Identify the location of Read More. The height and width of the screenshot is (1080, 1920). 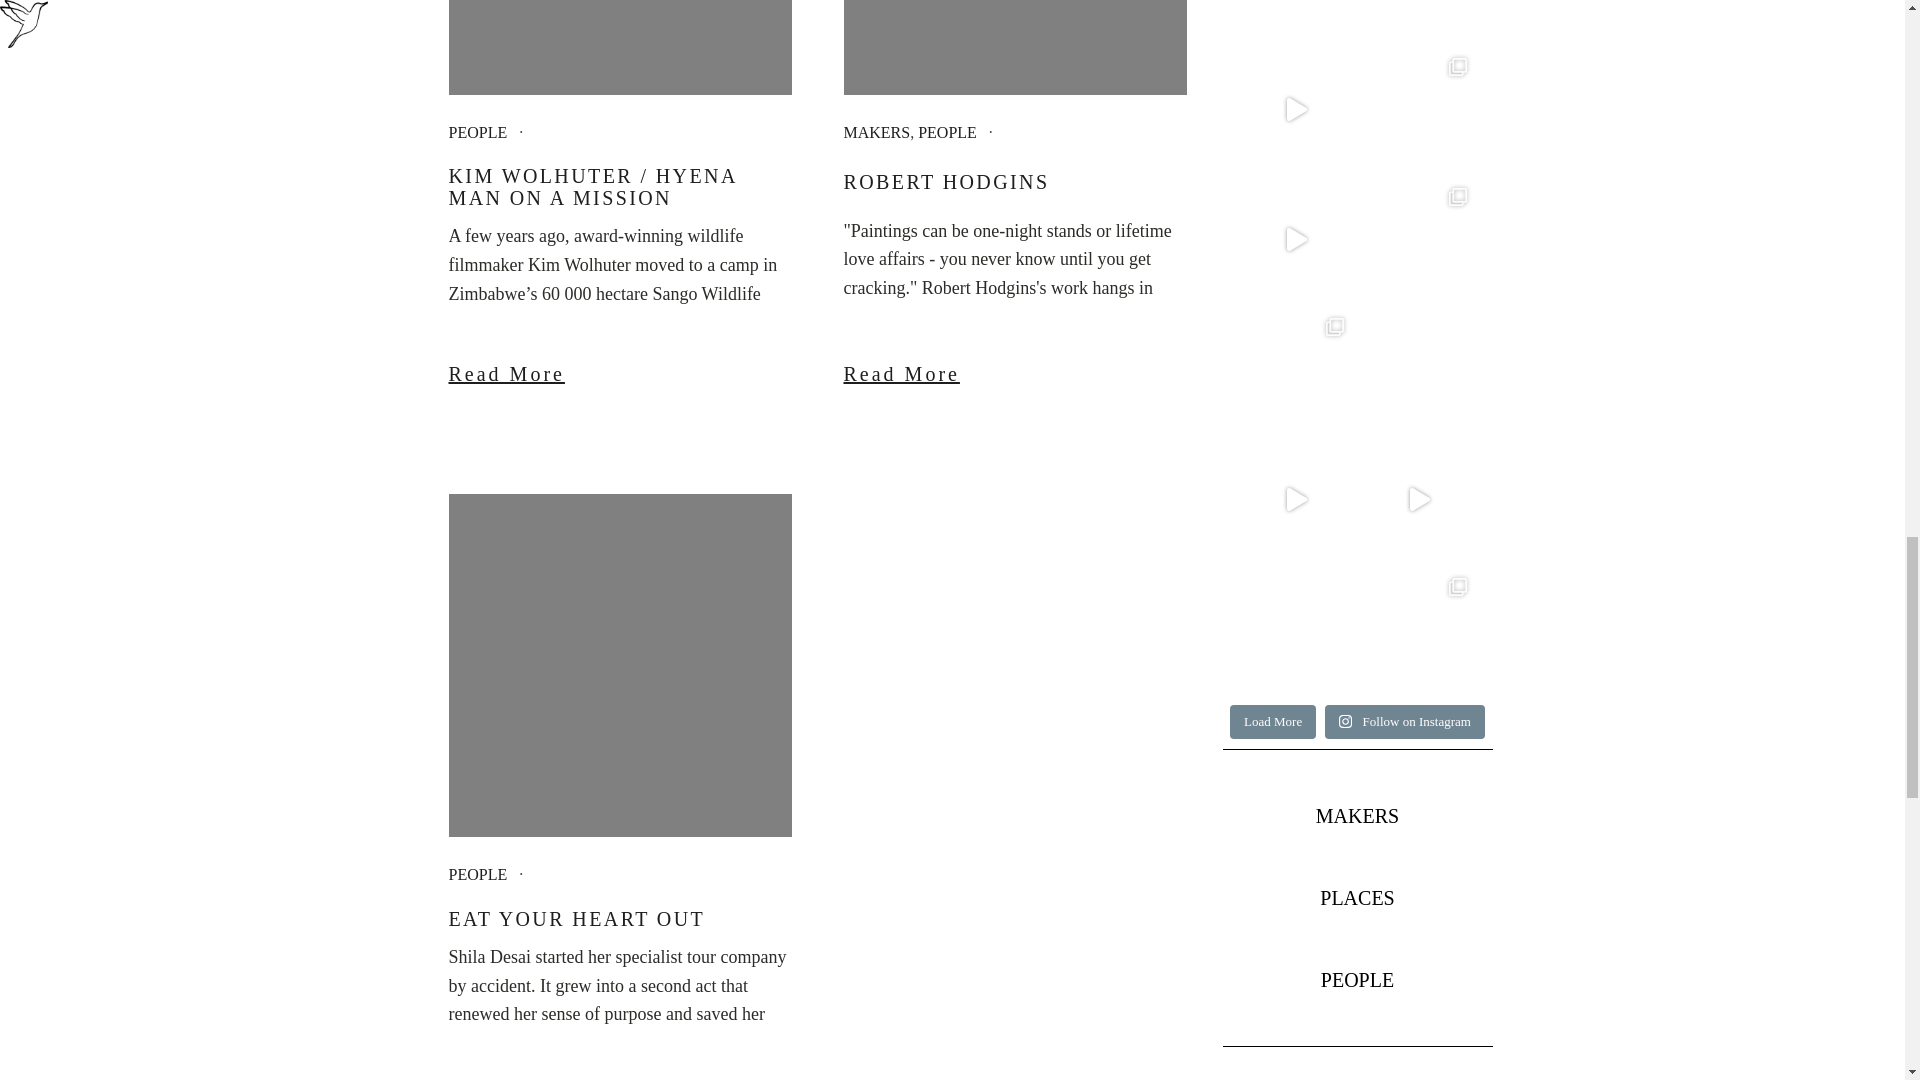
(1015, 374).